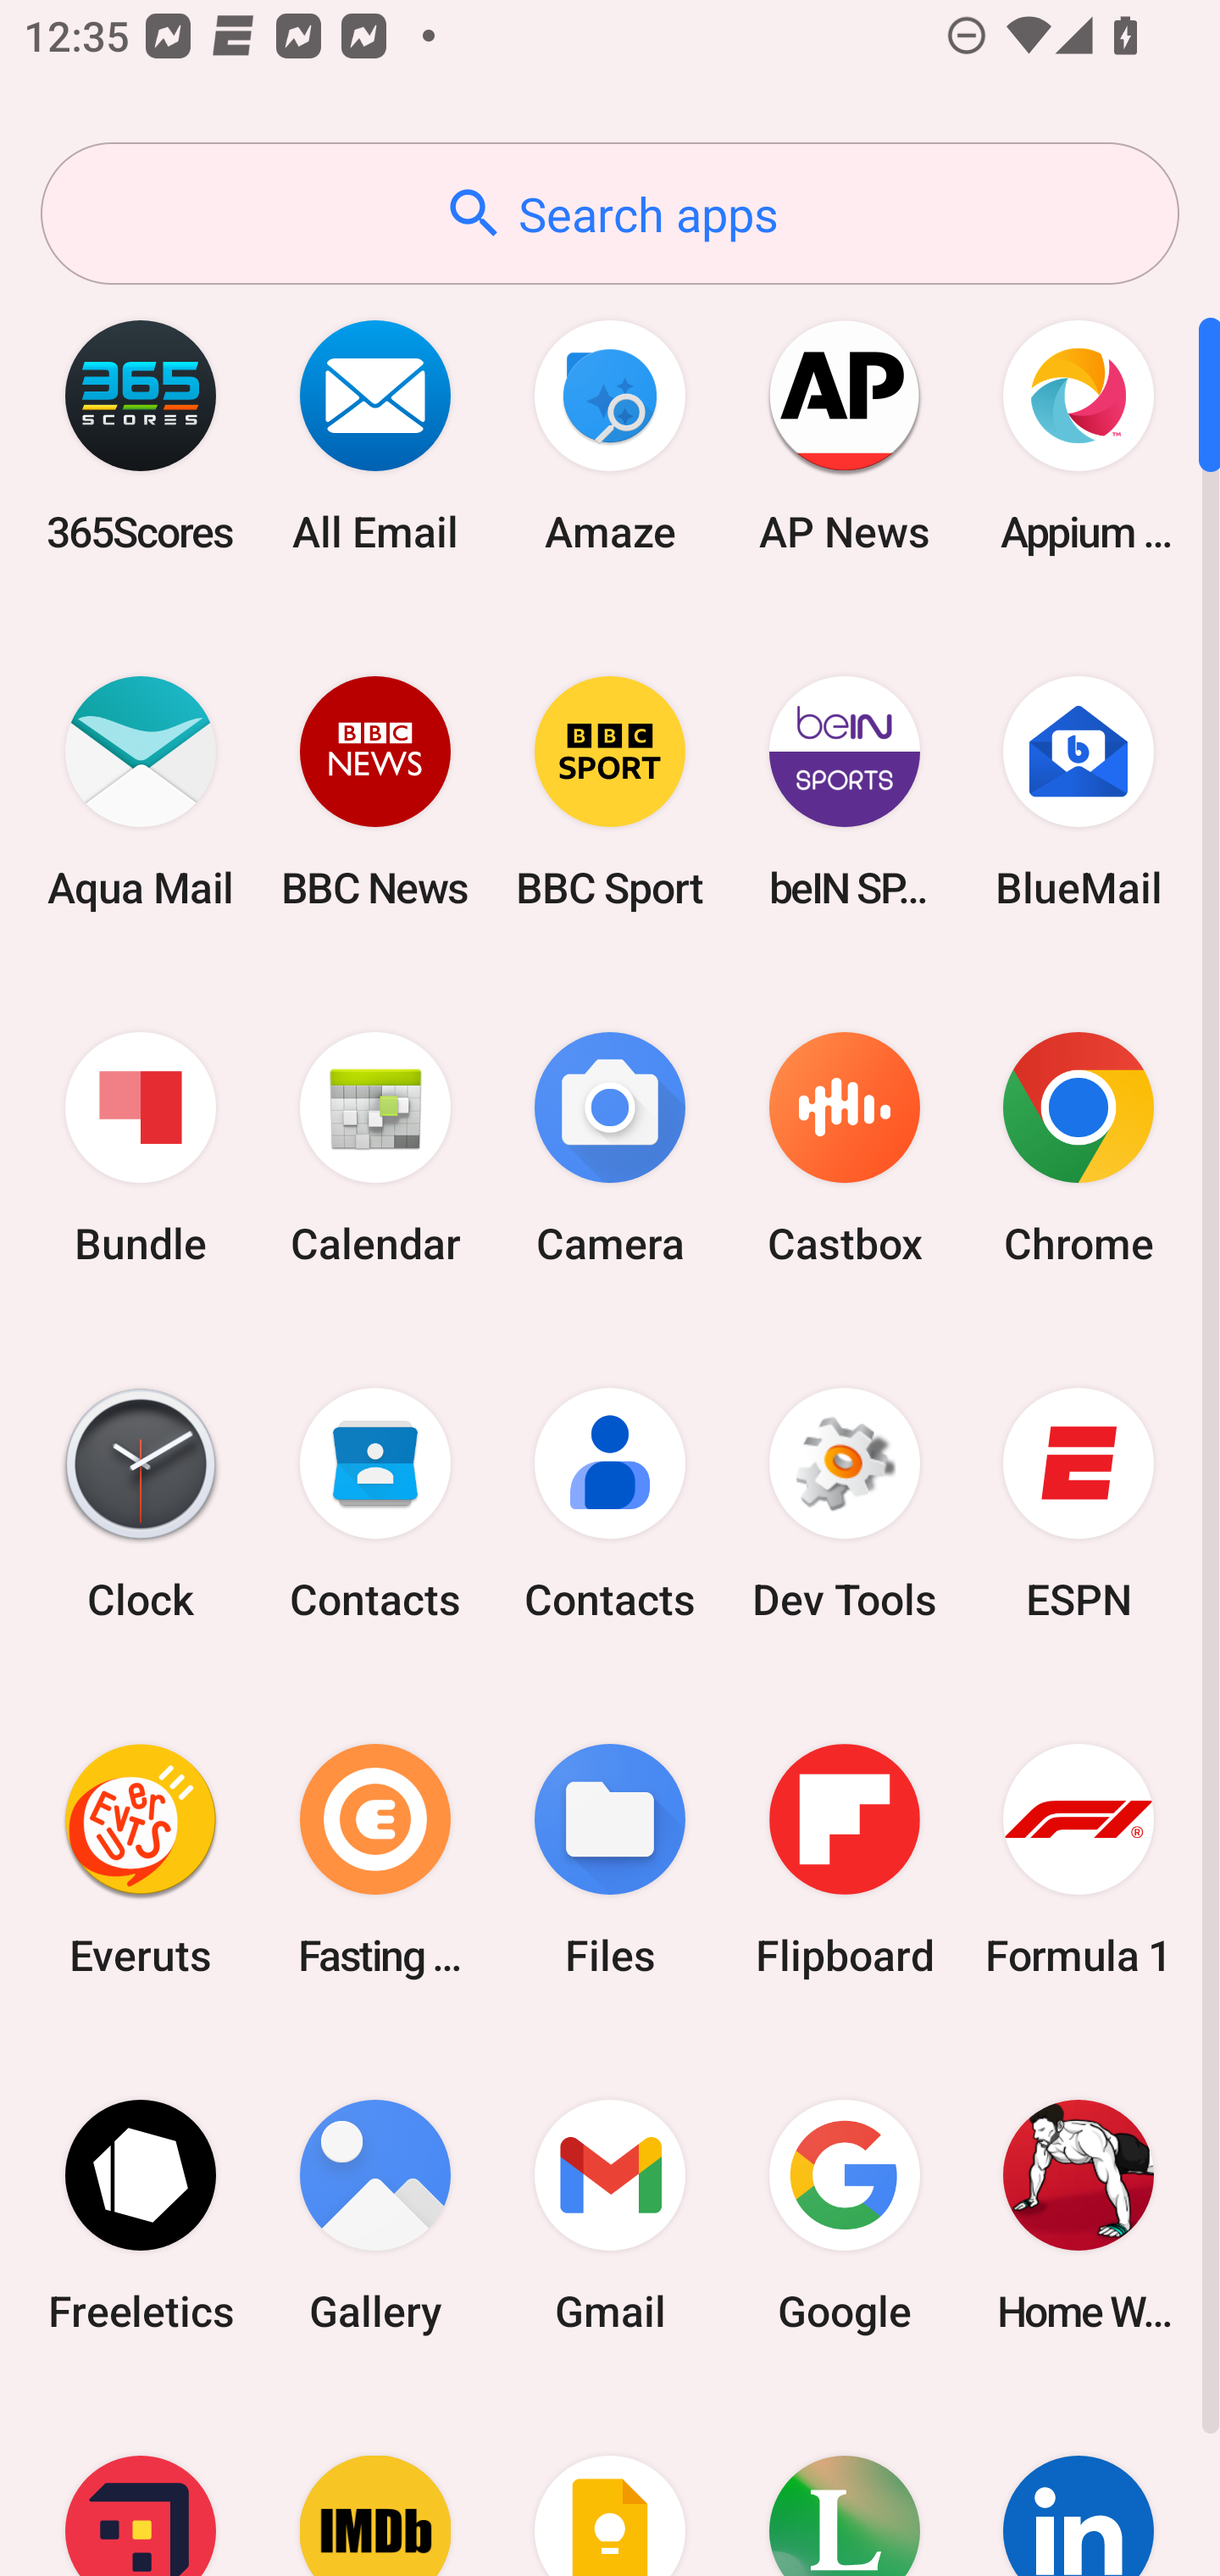 Image resolution: width=1220 pixels, height=2576 pixels. I want to click on Google, so click(844, 2215).